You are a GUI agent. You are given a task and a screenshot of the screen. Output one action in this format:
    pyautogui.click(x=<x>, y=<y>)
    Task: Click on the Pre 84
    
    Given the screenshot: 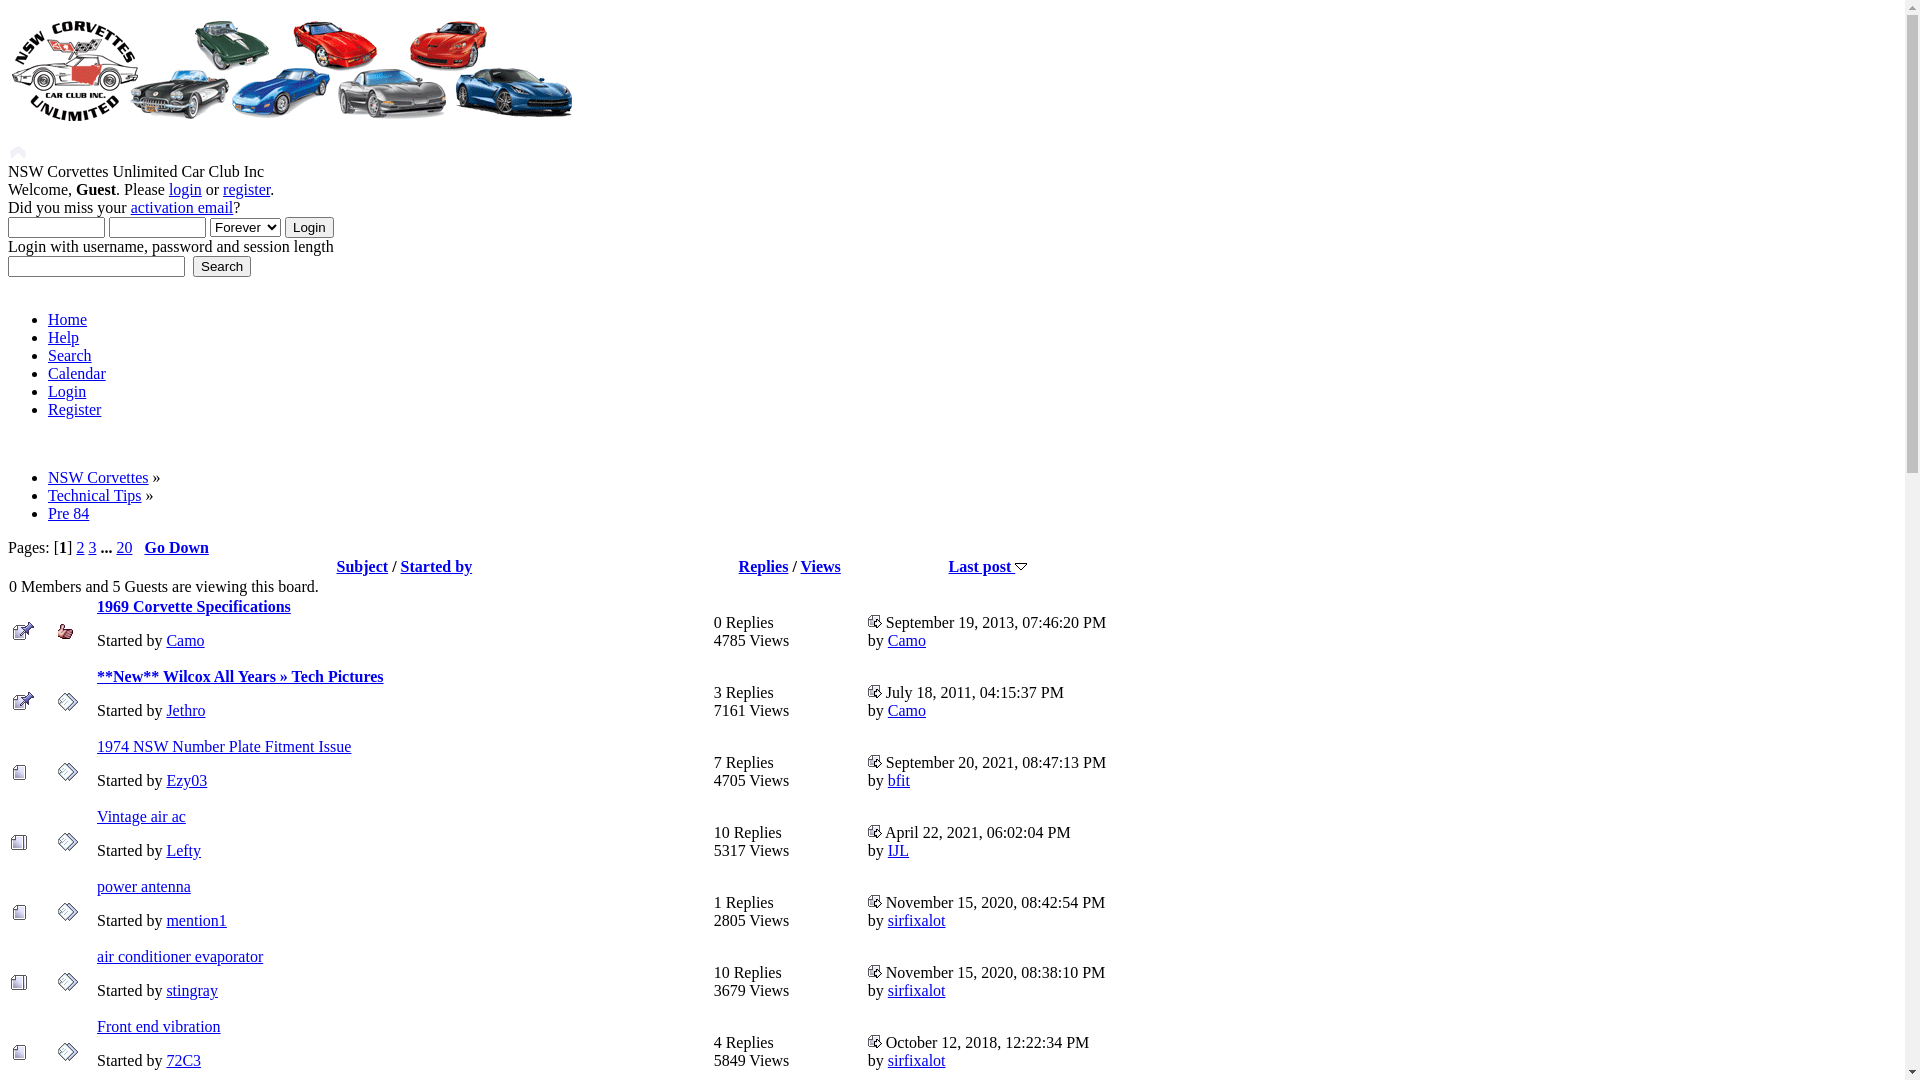 What is the action you would take?
    pyautogui.click(x=68, y=514)
    